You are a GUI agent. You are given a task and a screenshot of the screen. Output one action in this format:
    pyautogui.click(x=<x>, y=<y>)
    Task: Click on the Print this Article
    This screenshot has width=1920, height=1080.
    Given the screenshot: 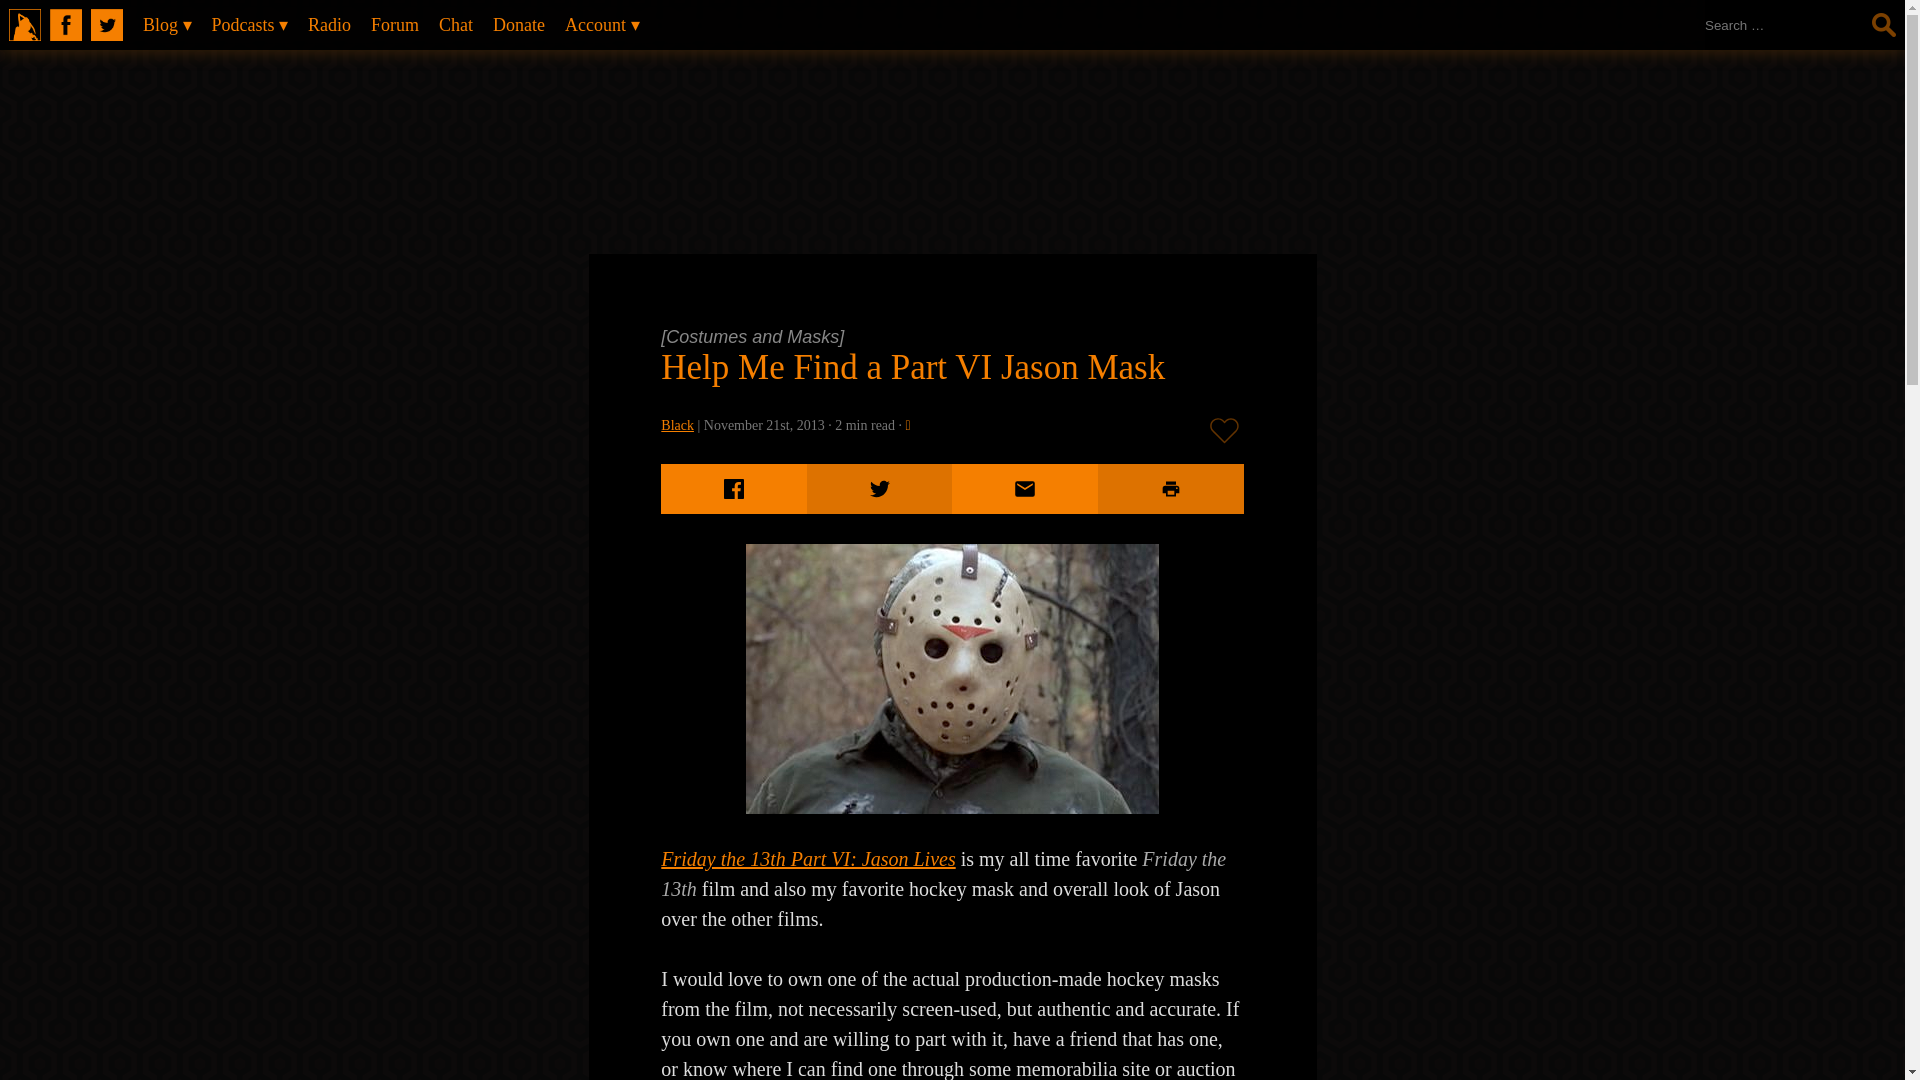 What is the action you would take?
    pyautogui.click(x=1171, y=489)
    